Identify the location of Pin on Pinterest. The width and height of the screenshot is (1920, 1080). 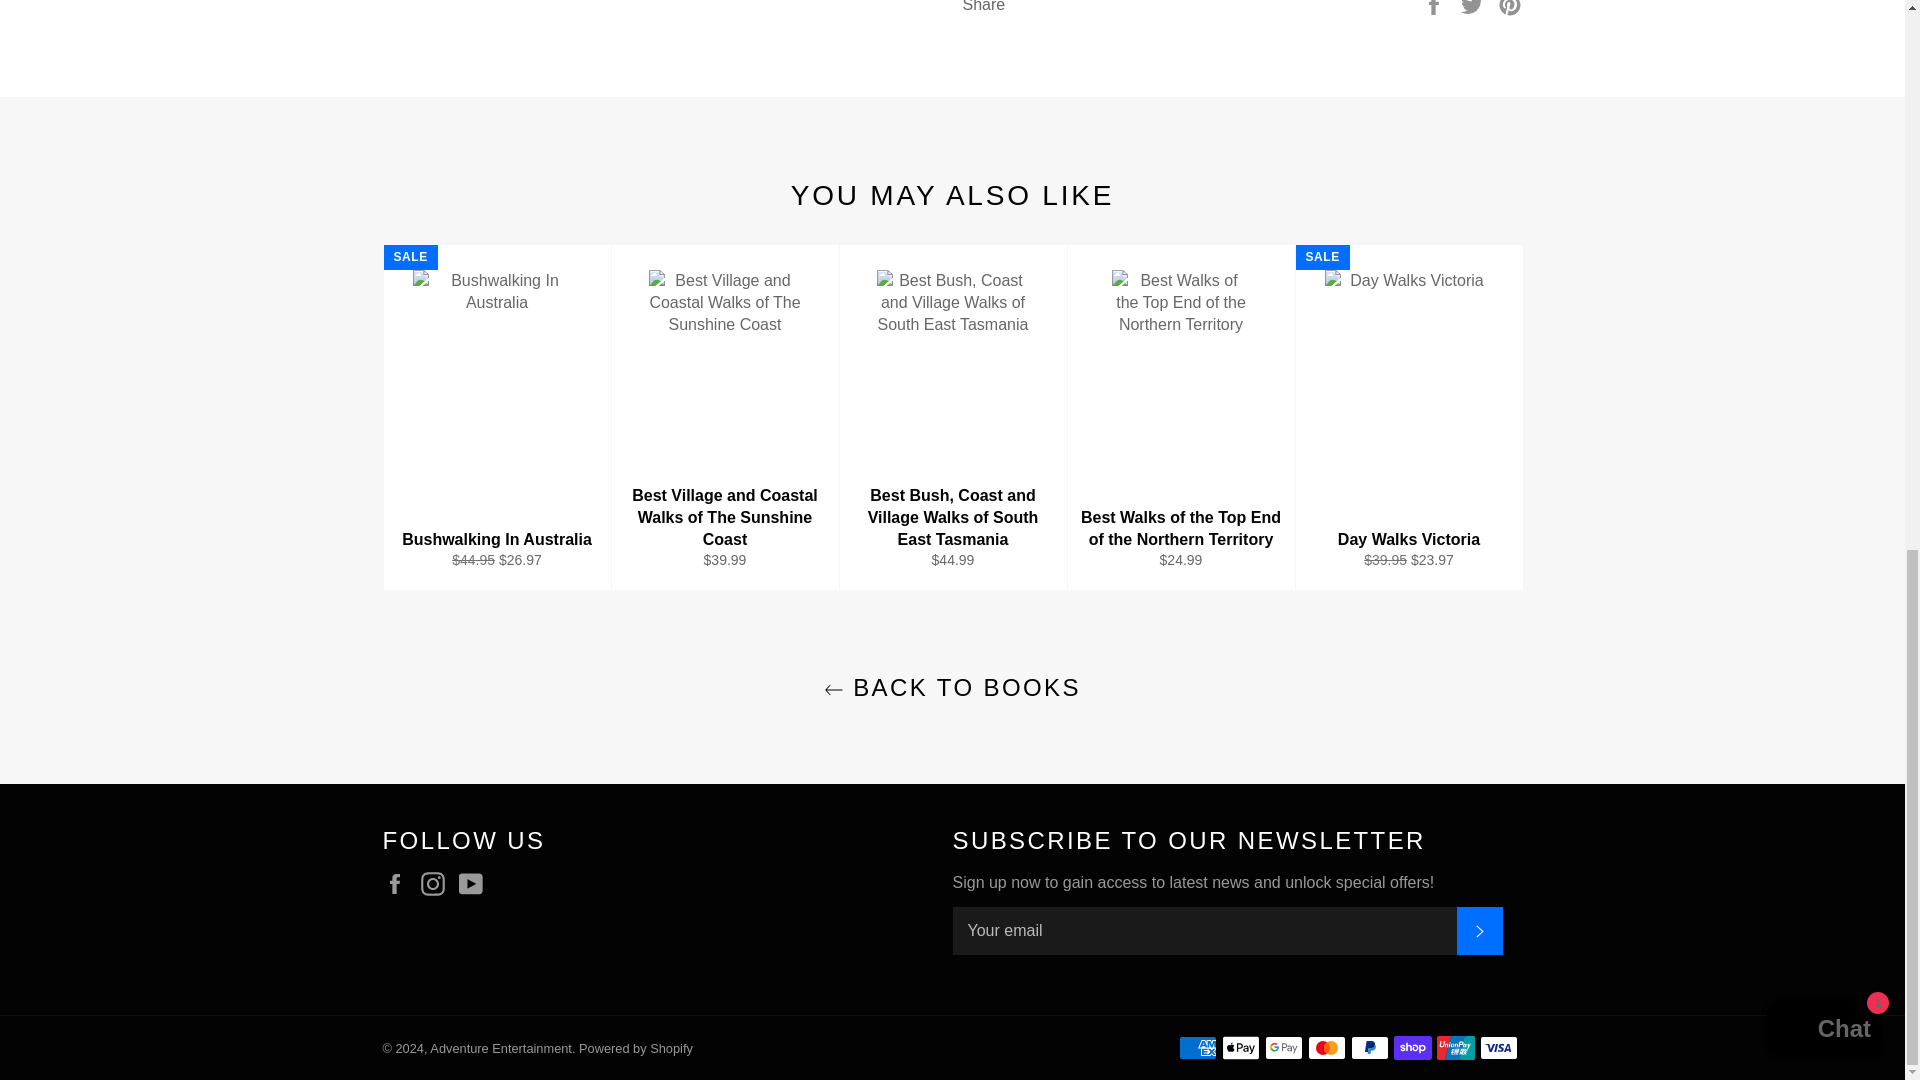
(1510, 6).